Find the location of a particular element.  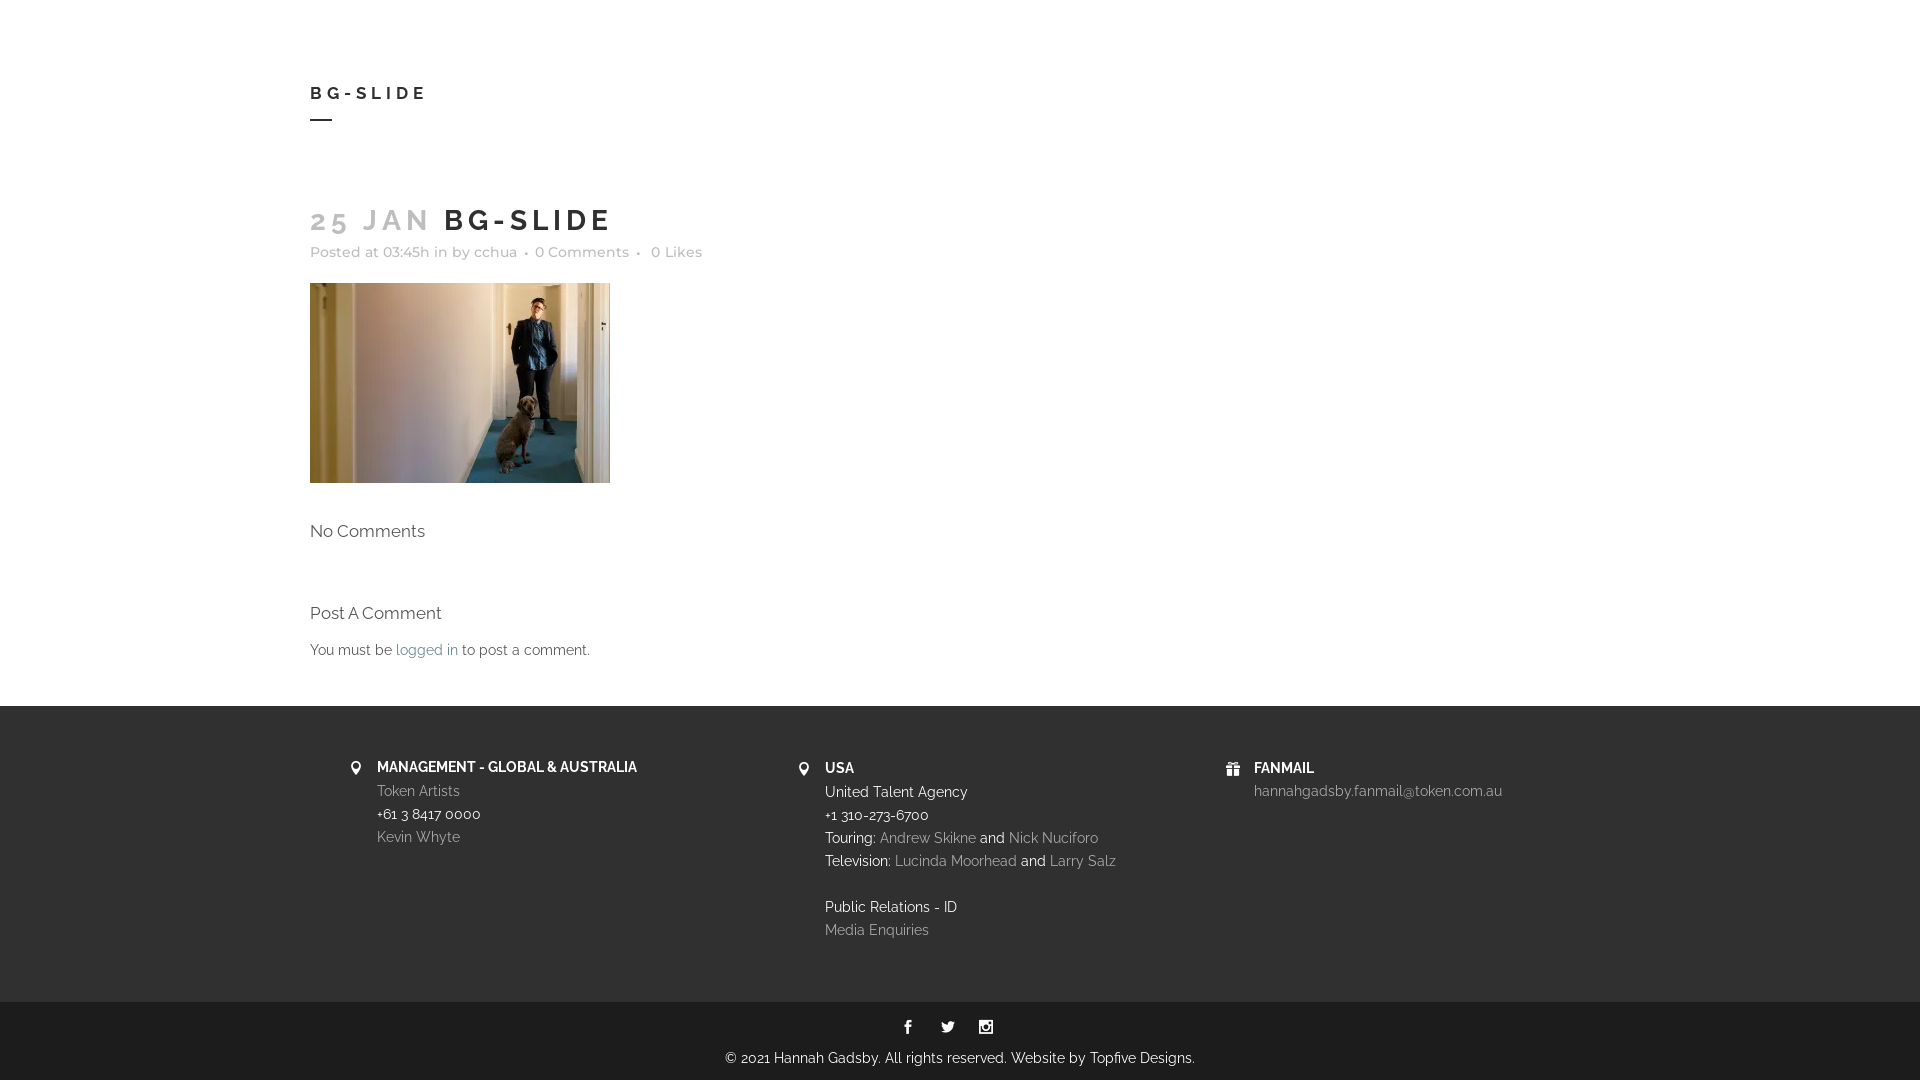

Nick Nuciforo is located at coordinates (1054, 838).